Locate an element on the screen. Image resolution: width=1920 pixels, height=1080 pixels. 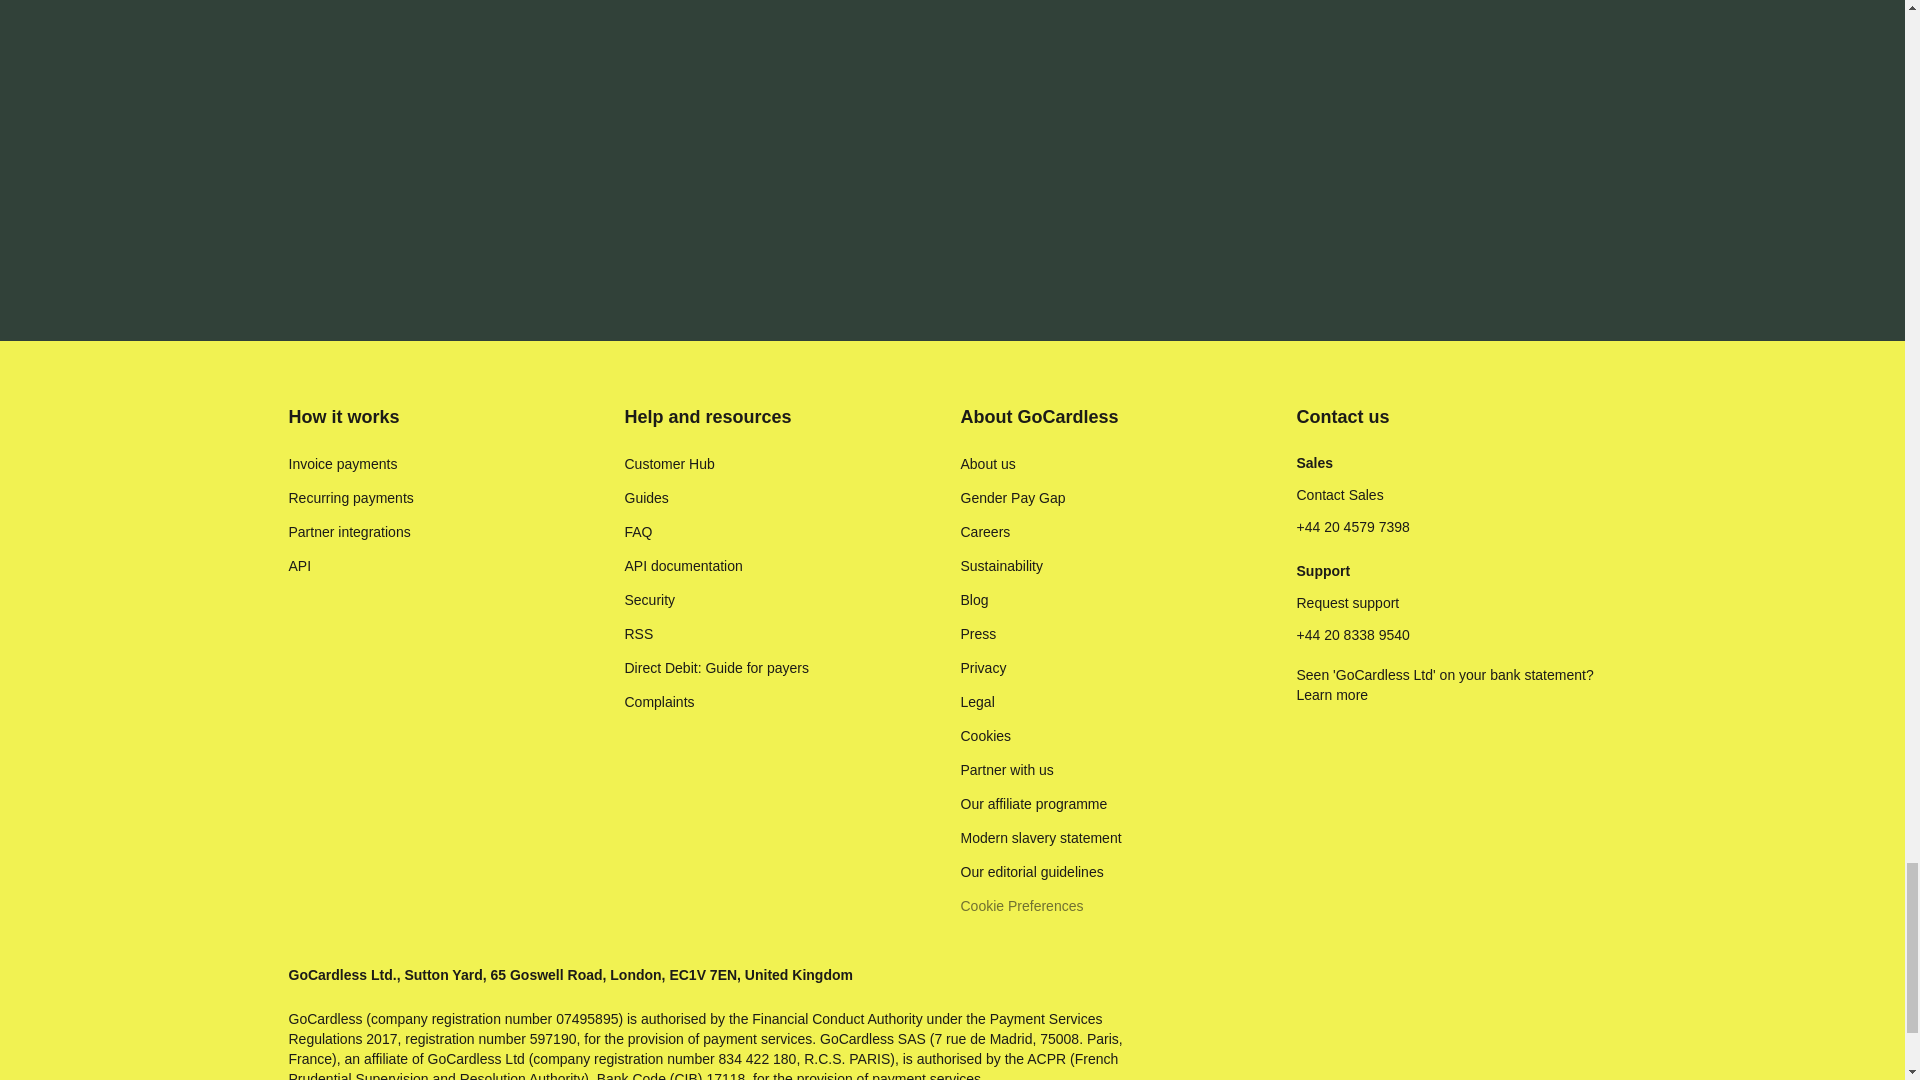
Complaints is located at coordinates (658, 702).